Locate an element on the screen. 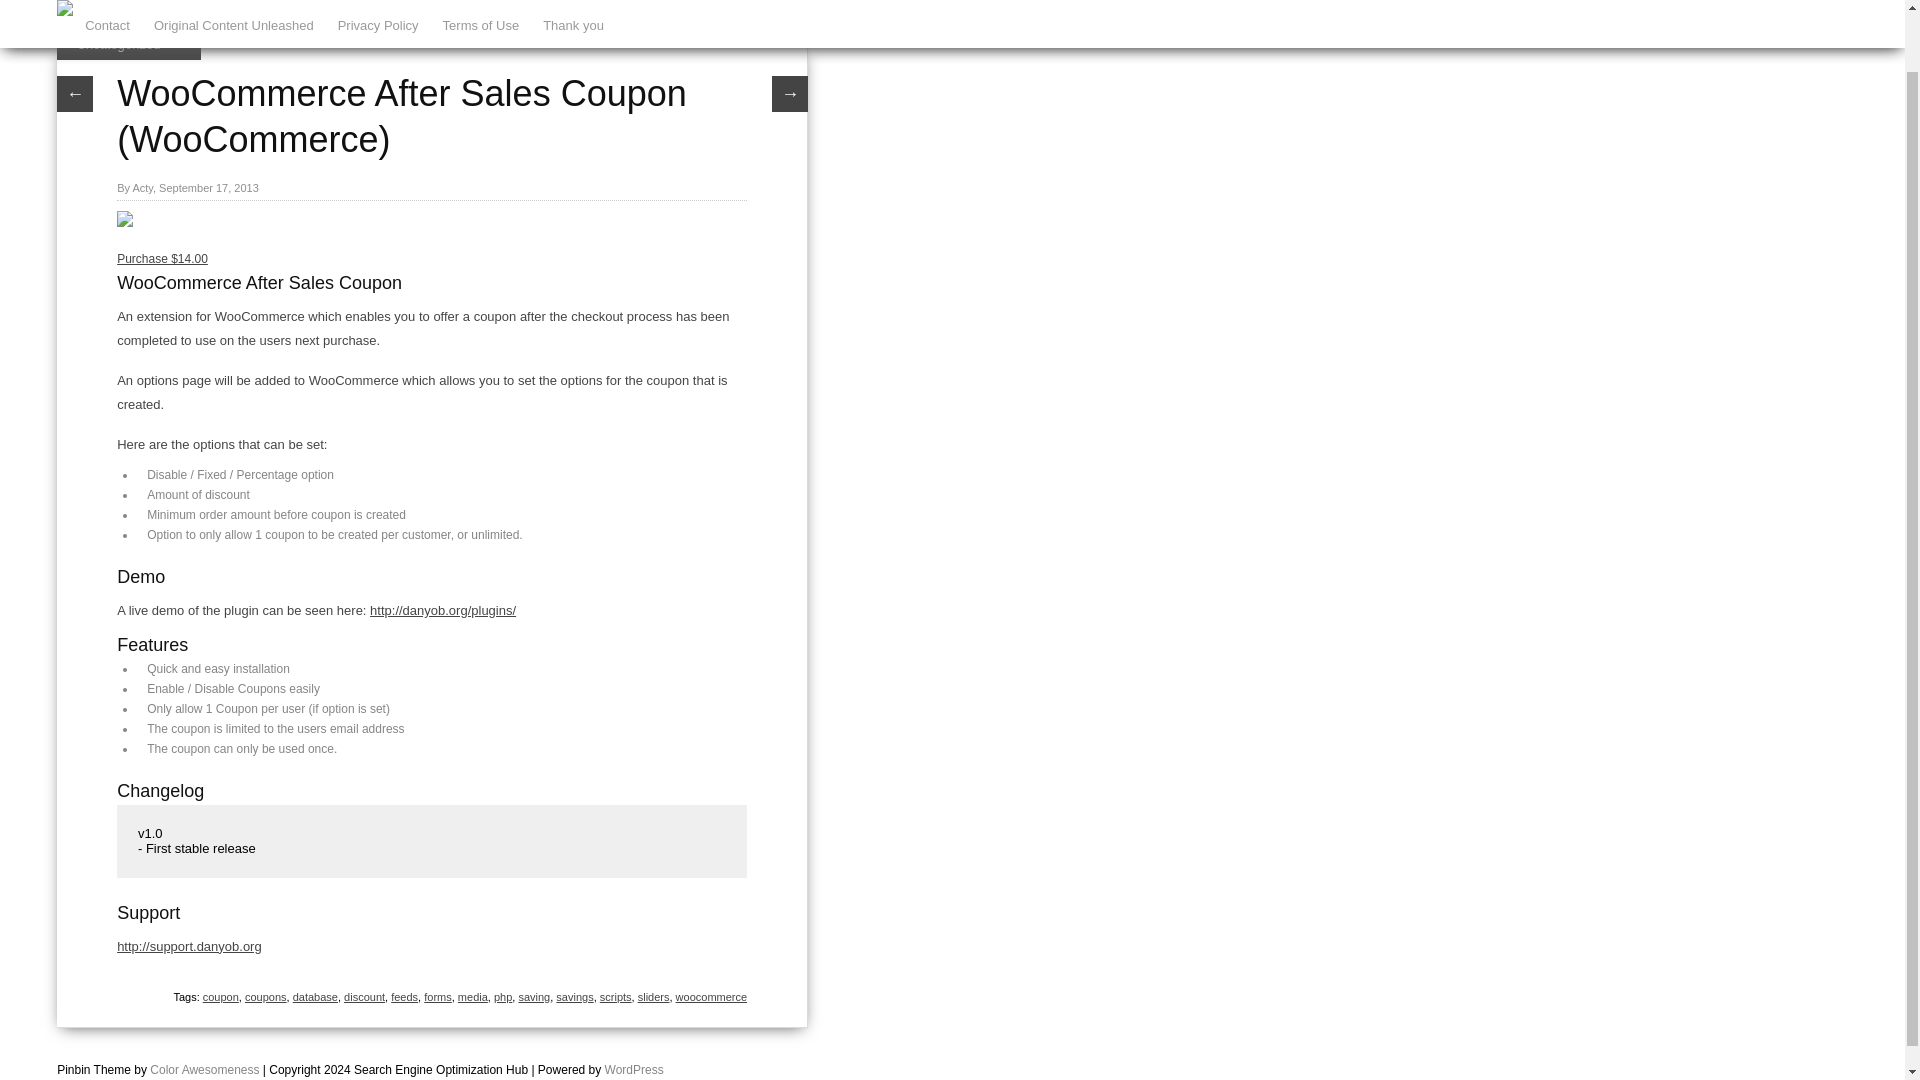  savings is located at coordinates (574, 997).